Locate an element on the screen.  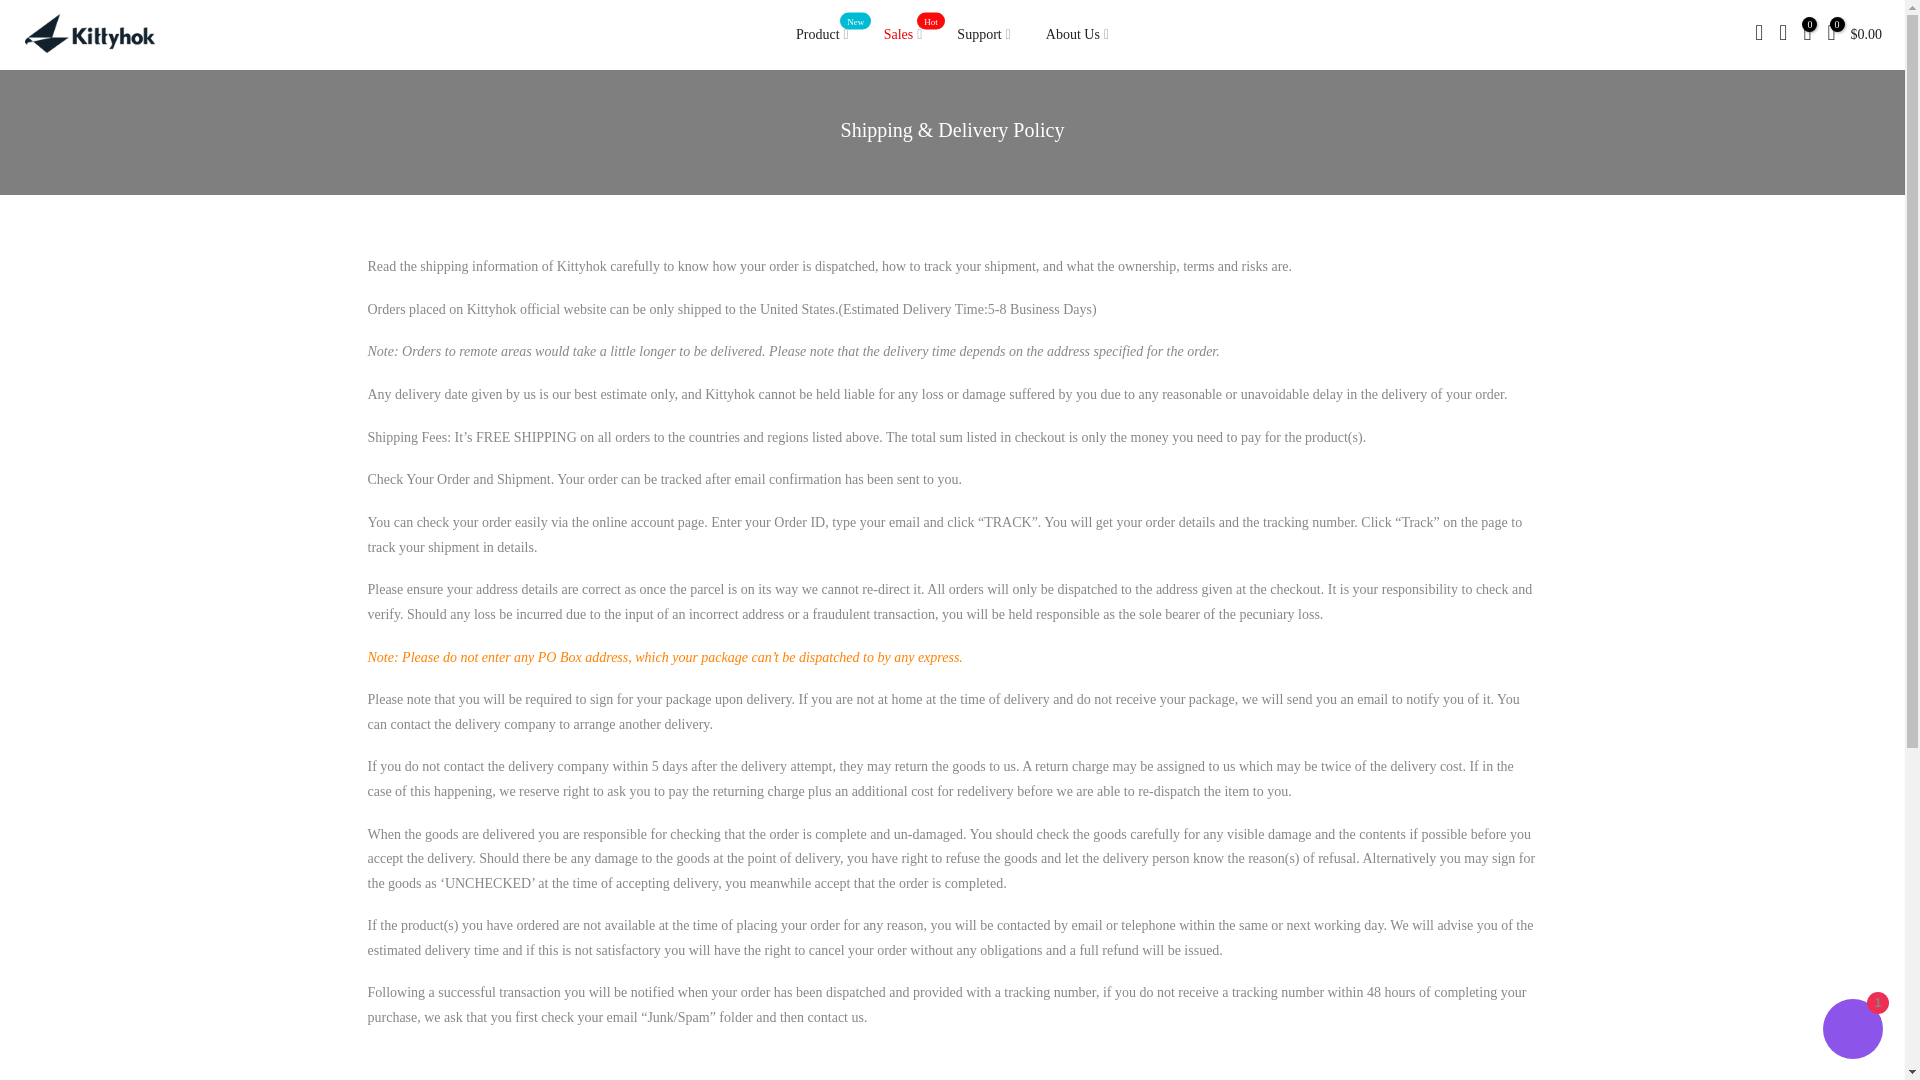
0 is located at coordinates (1076, 35).